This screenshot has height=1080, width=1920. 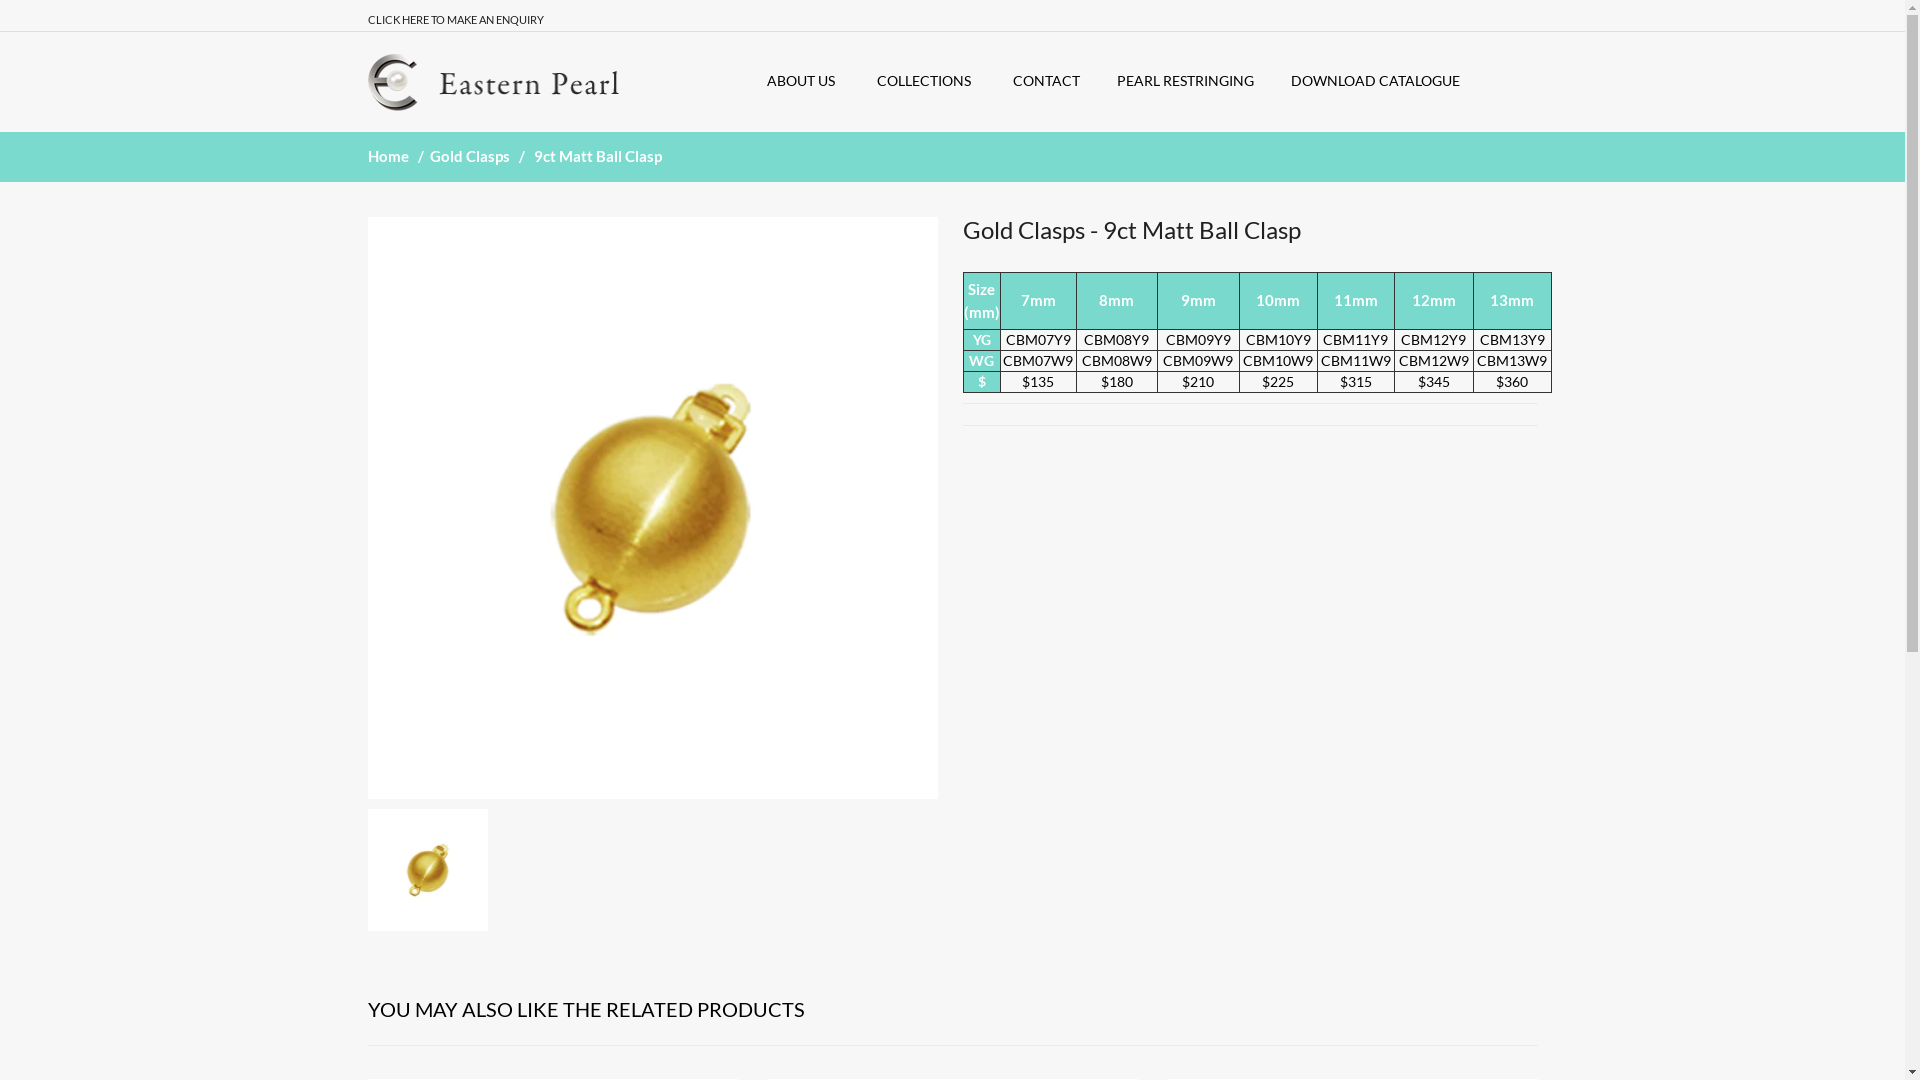 I want to click on Gold Clasps, so click(x=472, y=156).